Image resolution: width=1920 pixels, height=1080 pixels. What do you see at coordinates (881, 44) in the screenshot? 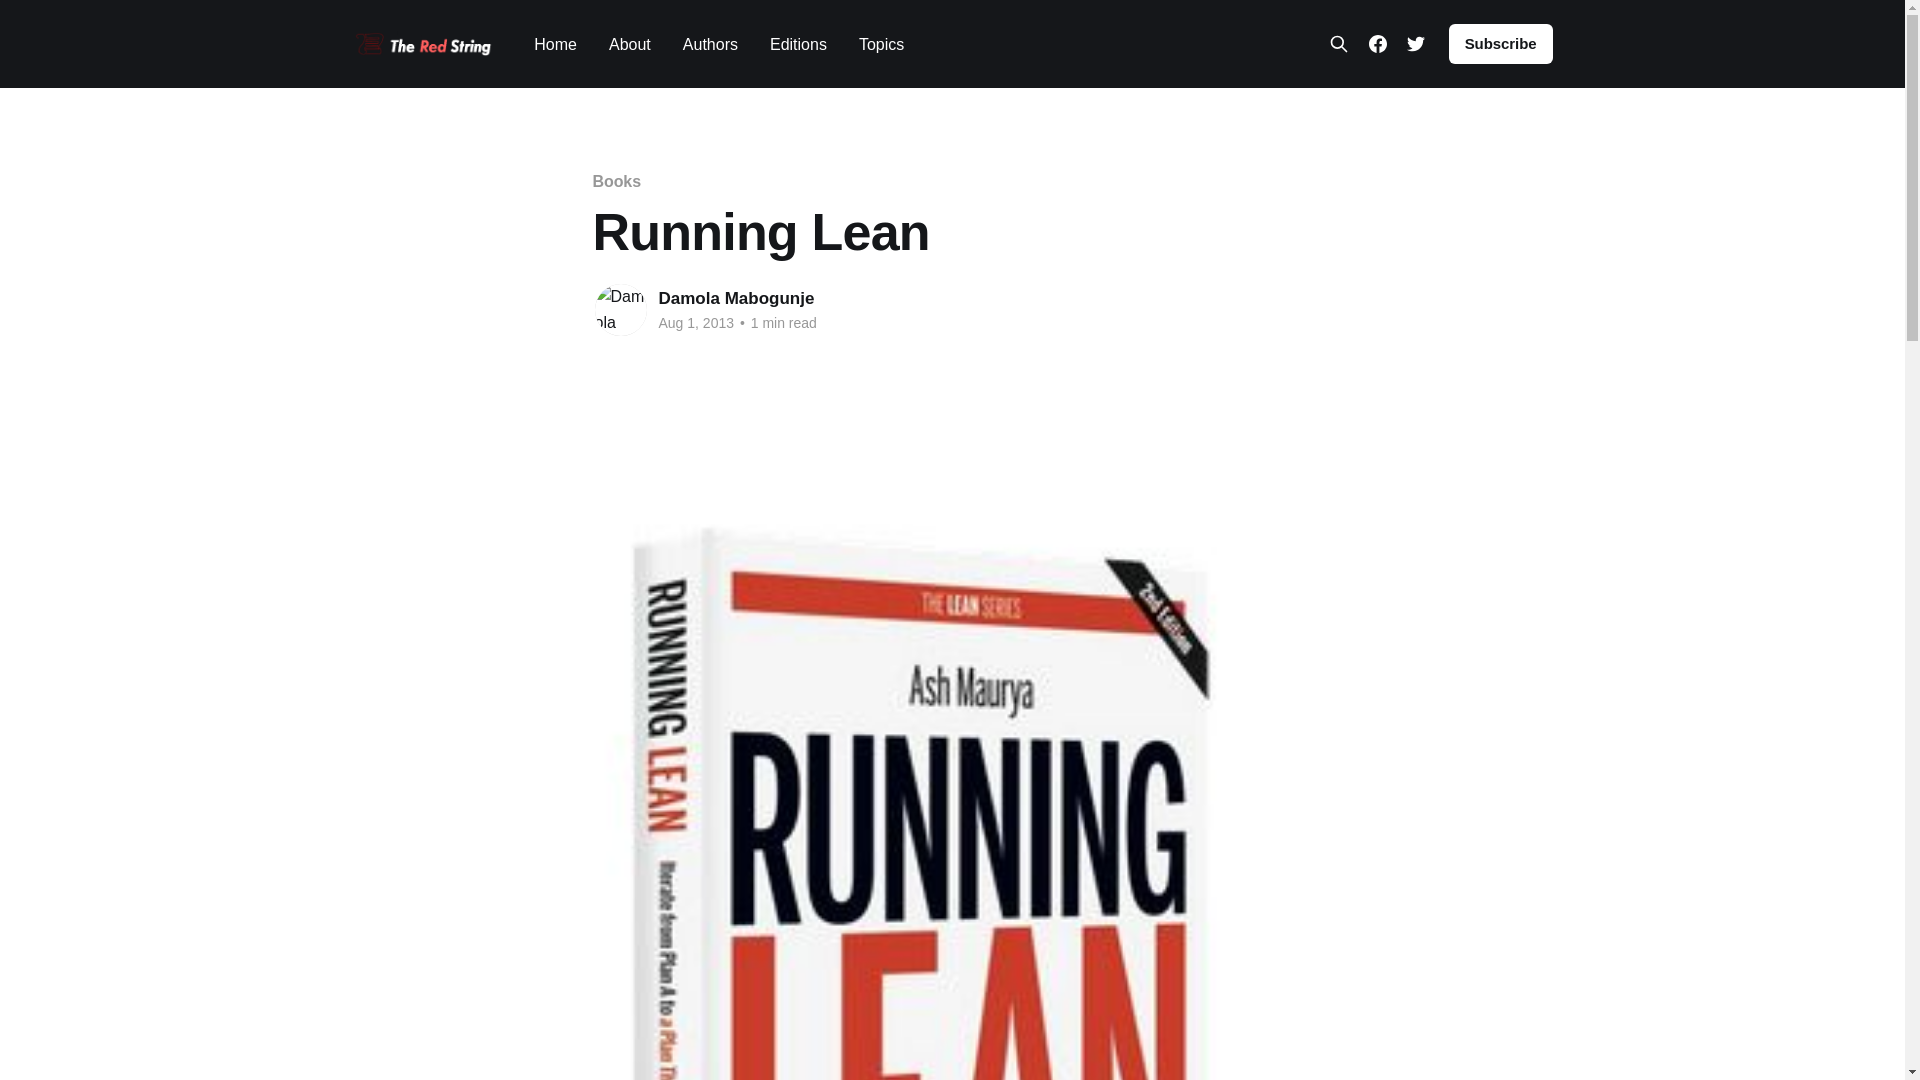
I see `Topics` at bounding box center [881, 44].